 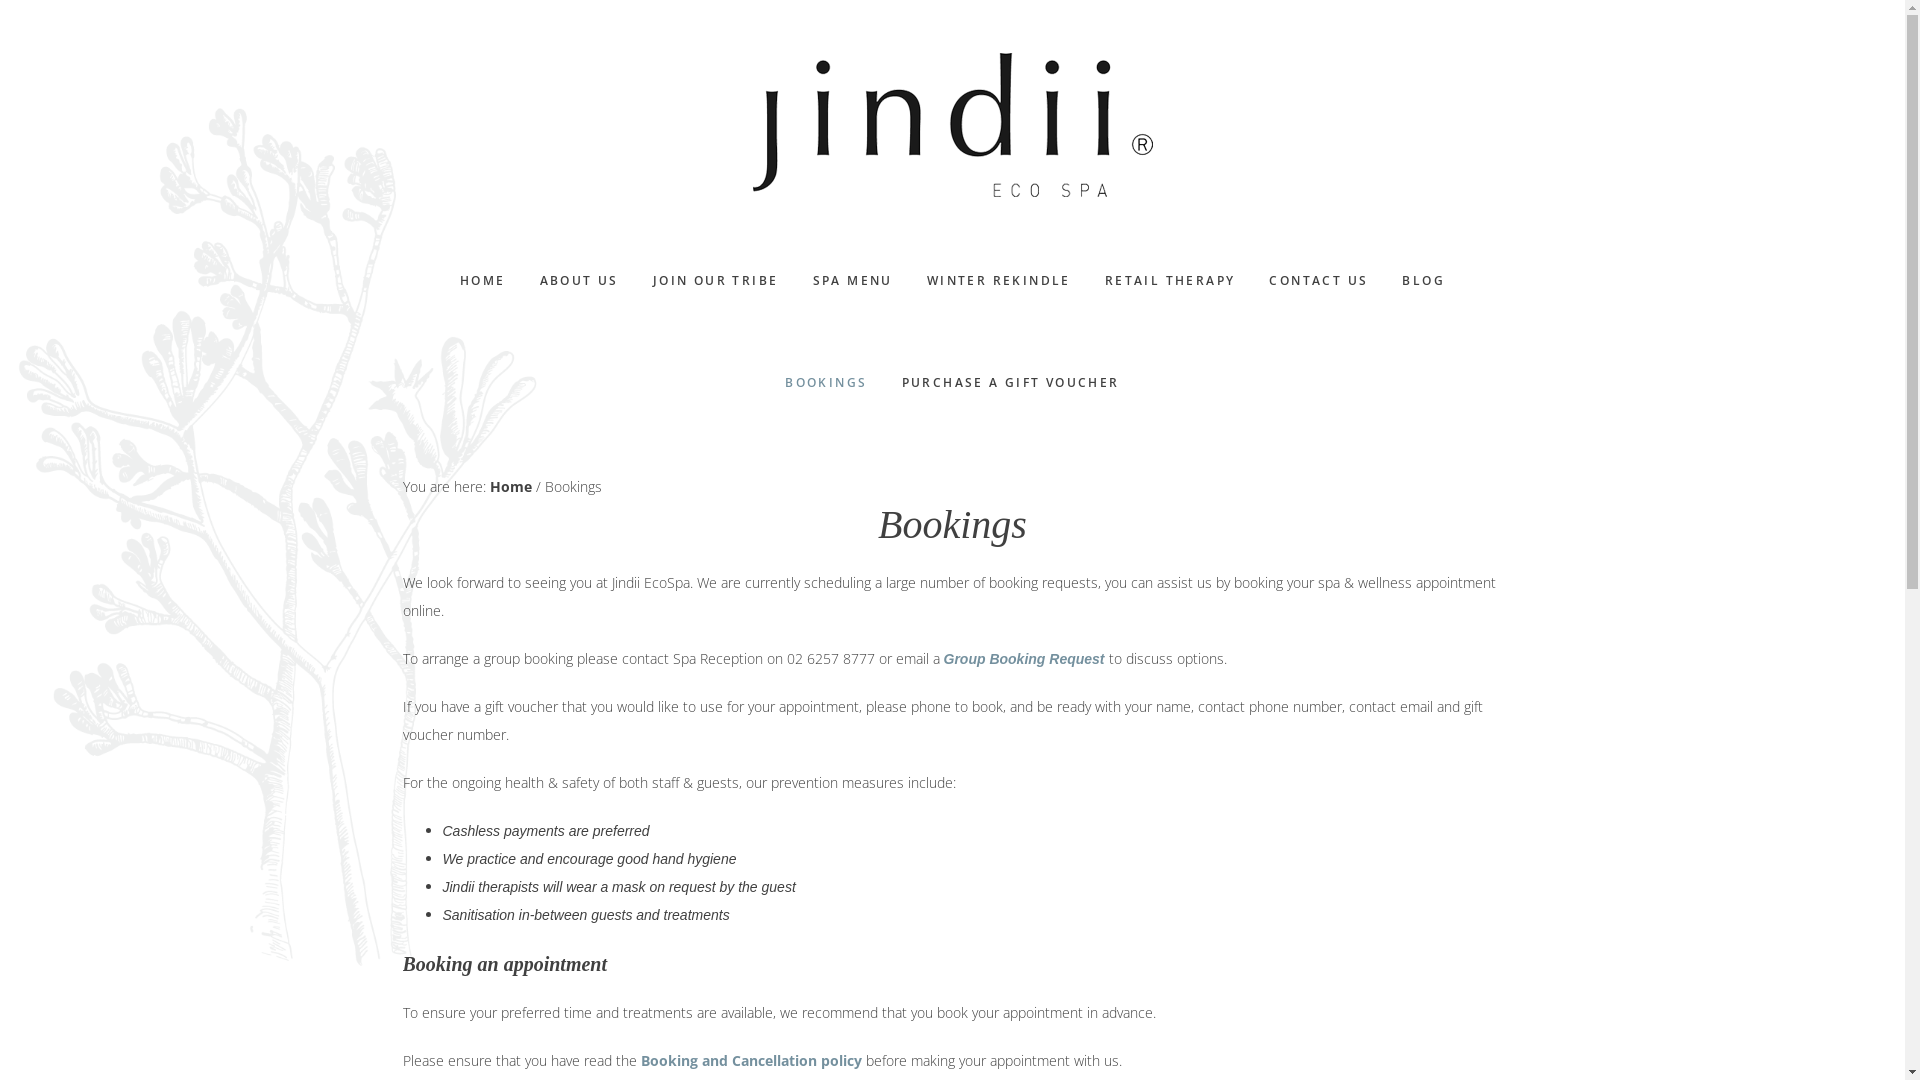 What do you see at coordinates (952, 125) in the screenshot?
I see `Jindii EcoSpa` at bounding box center [952, 125].